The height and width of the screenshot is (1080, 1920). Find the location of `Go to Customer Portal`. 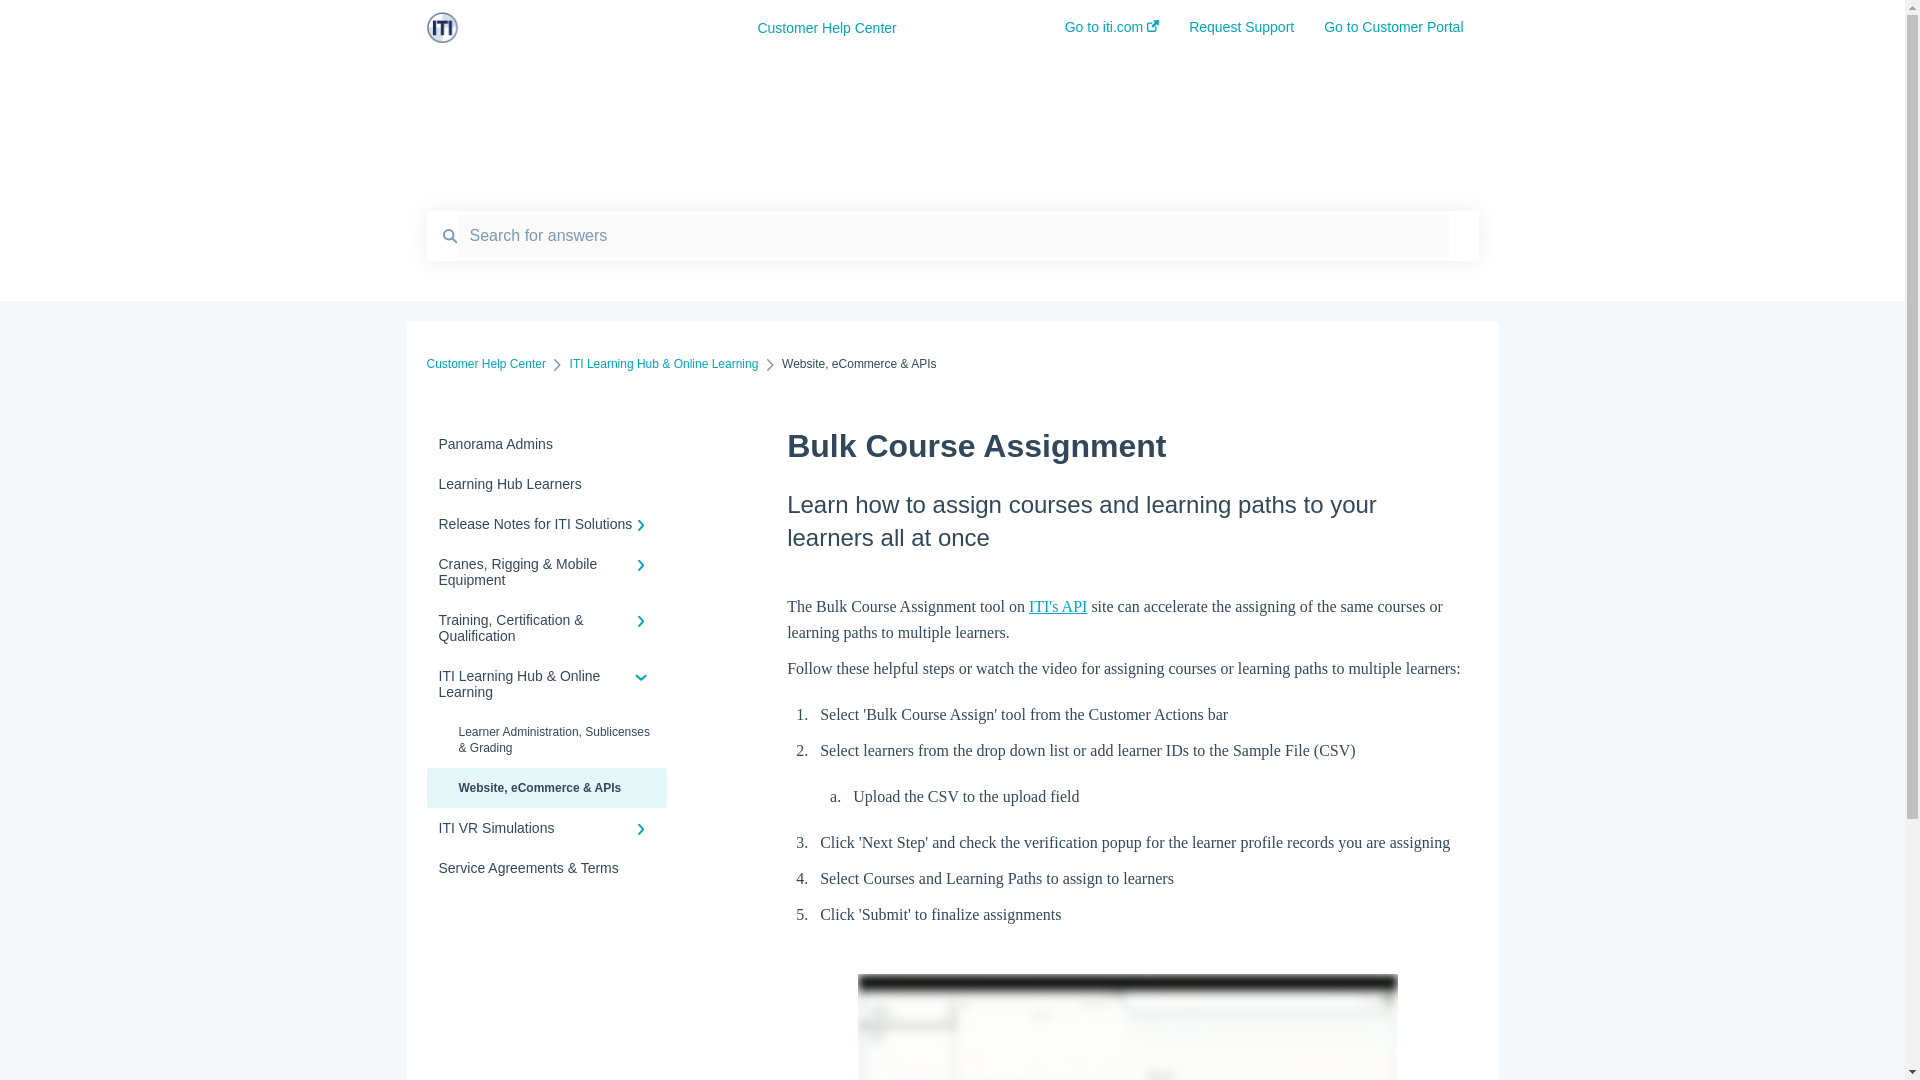

Go to Customer Portal is located at coordinates (1394, 33).